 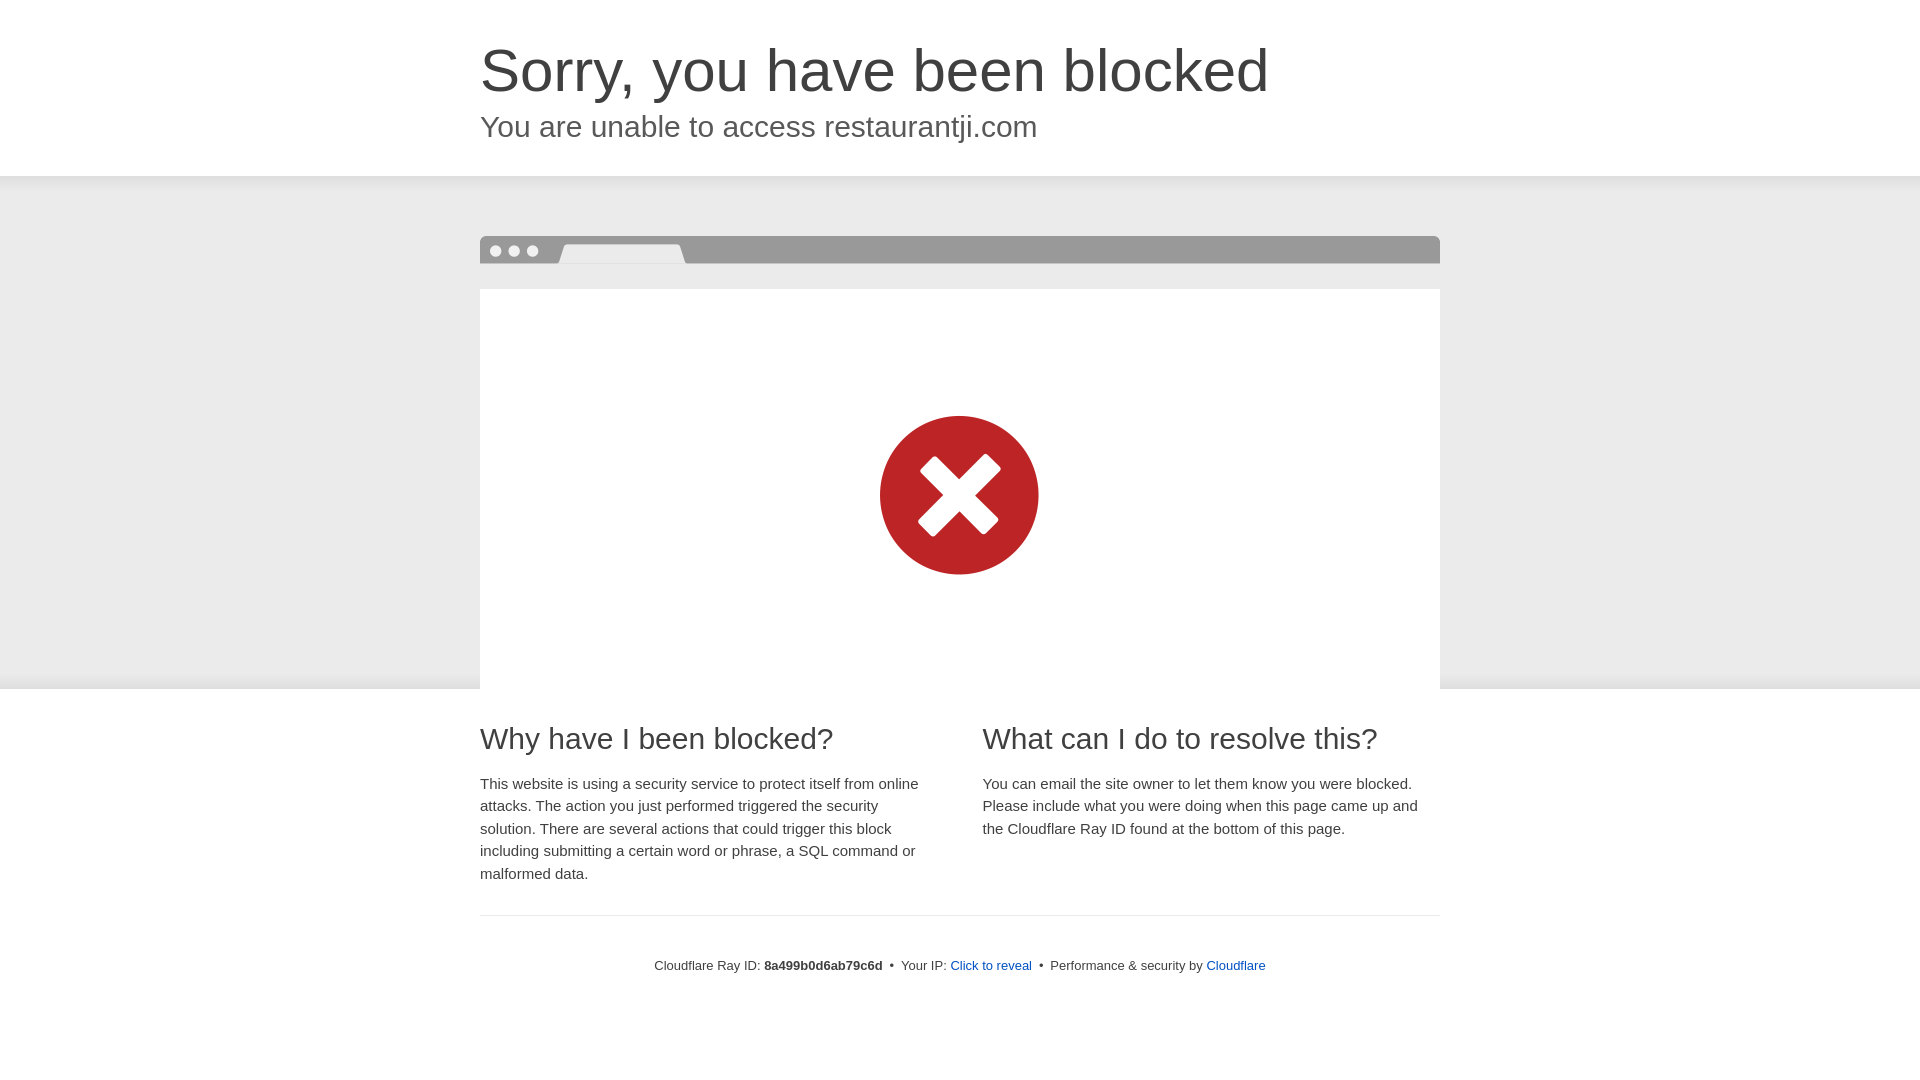 I want to click on Click to reveal, so click(x=991, y=966).